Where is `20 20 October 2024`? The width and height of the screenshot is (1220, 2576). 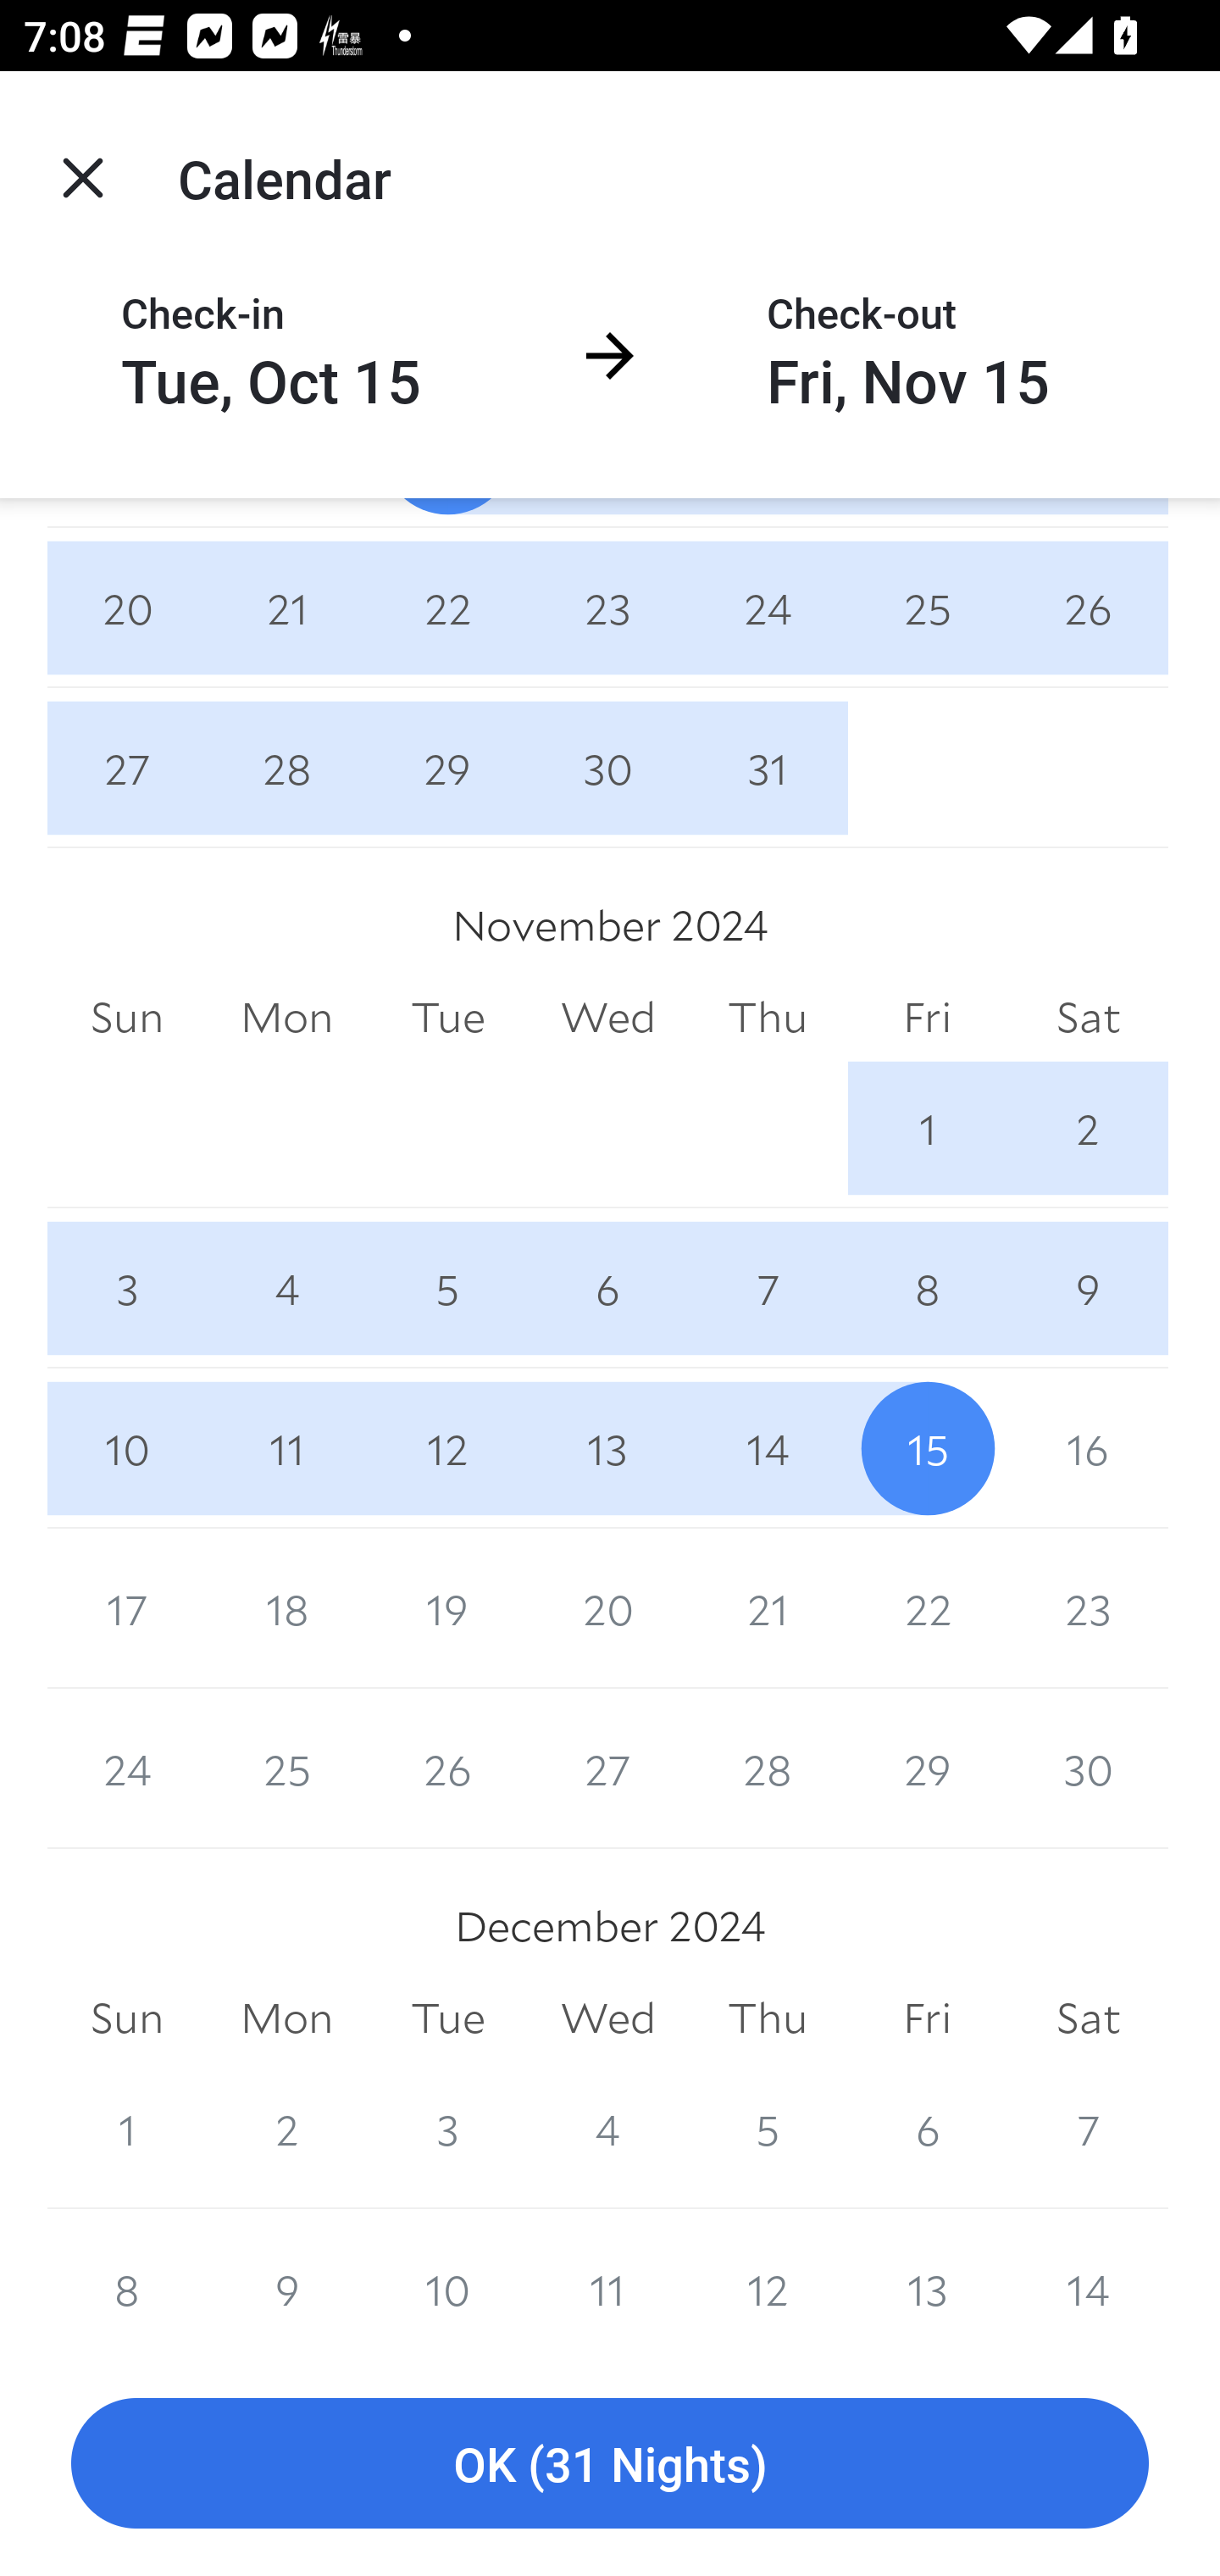
20 20 October 2024 is located at coordinates (127, 608).